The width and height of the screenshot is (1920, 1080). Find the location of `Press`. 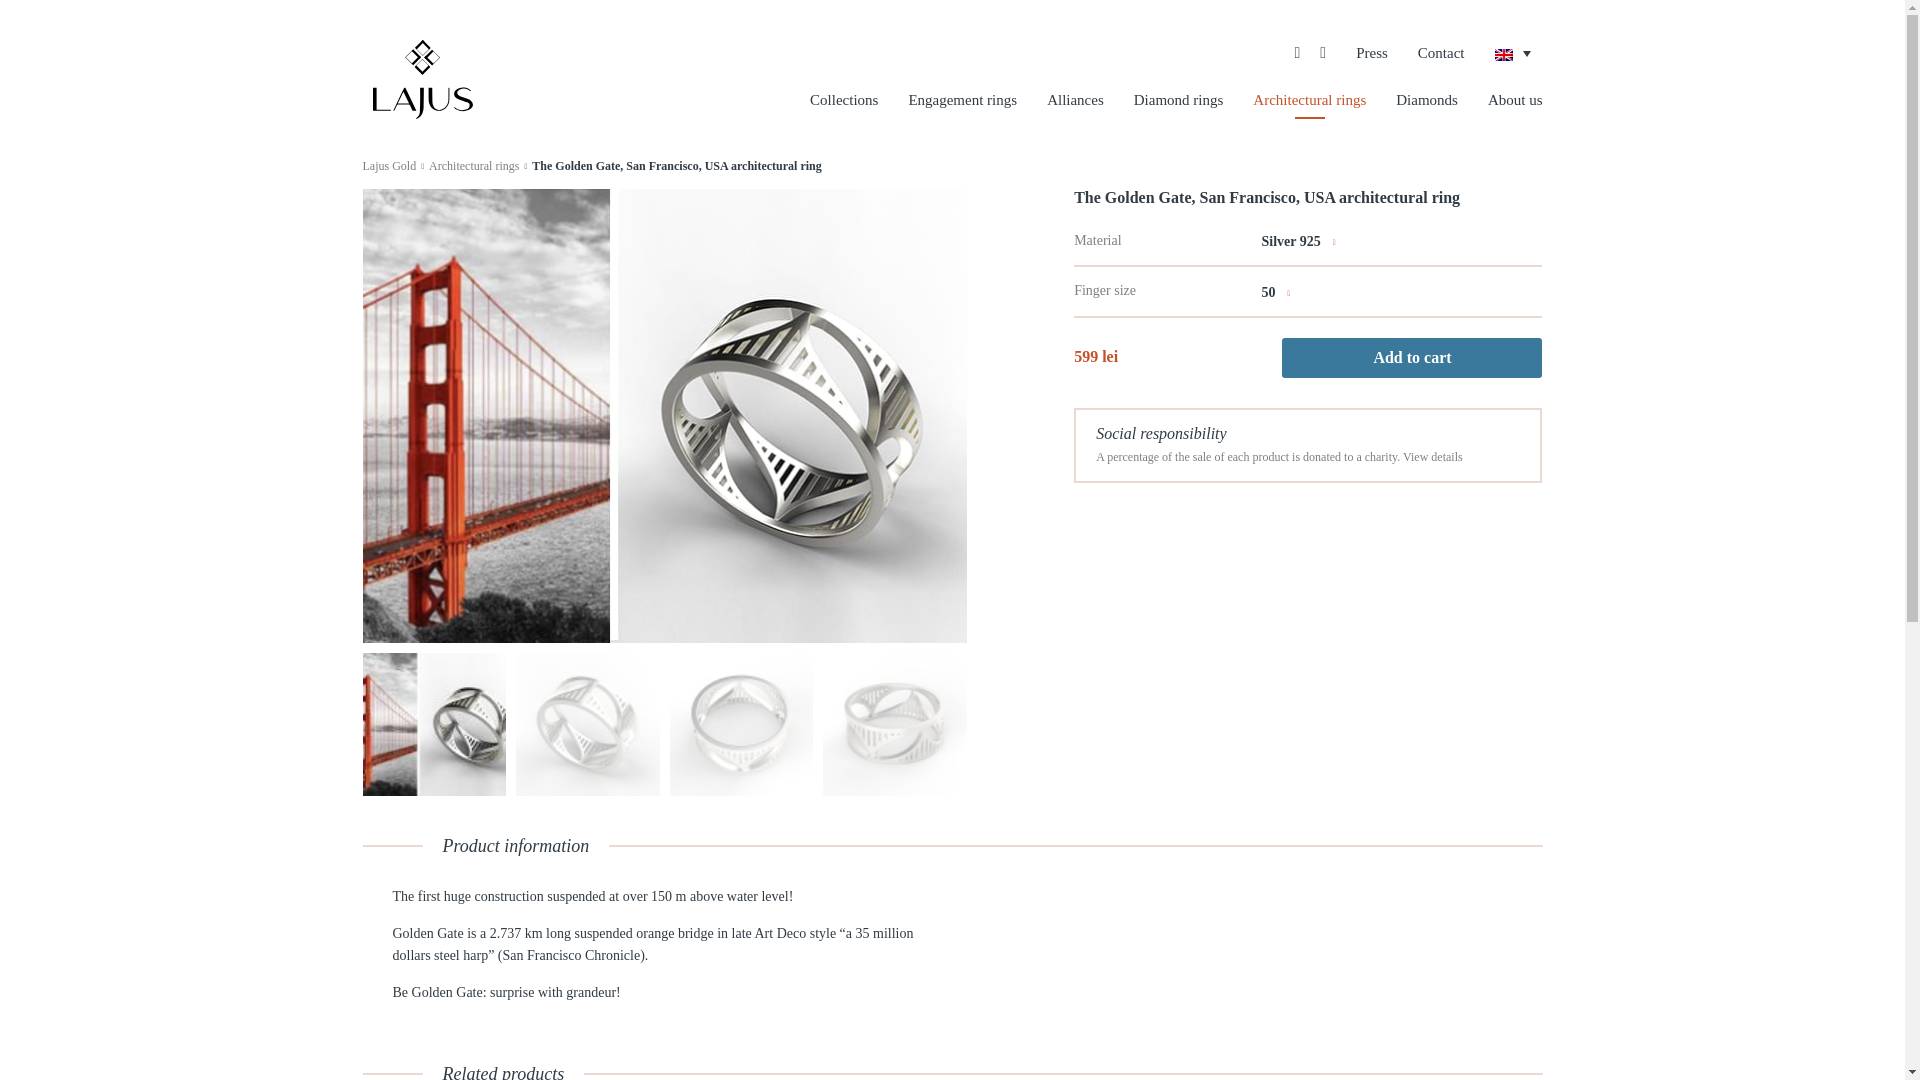

Press is located at coordinates (1372, 53).